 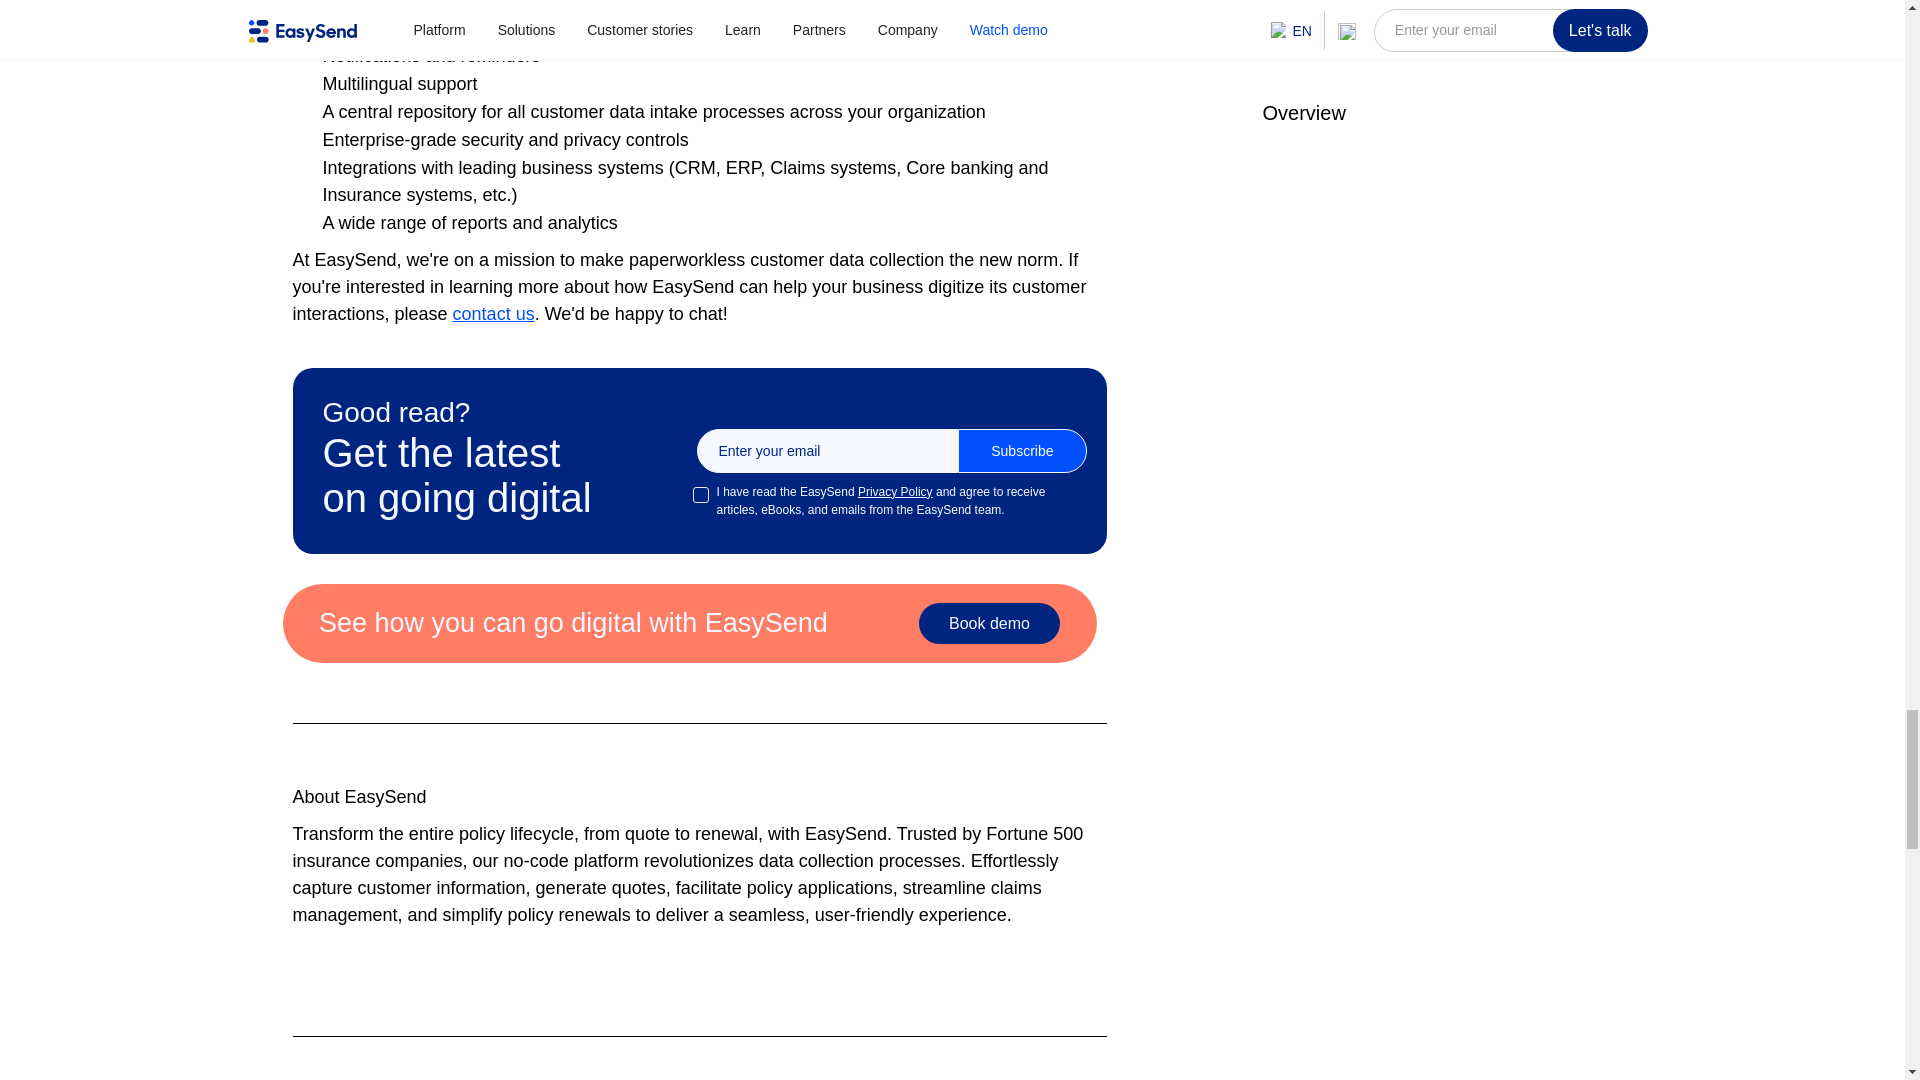 I want to click on Subscribe, so click(x=1022, y=450).